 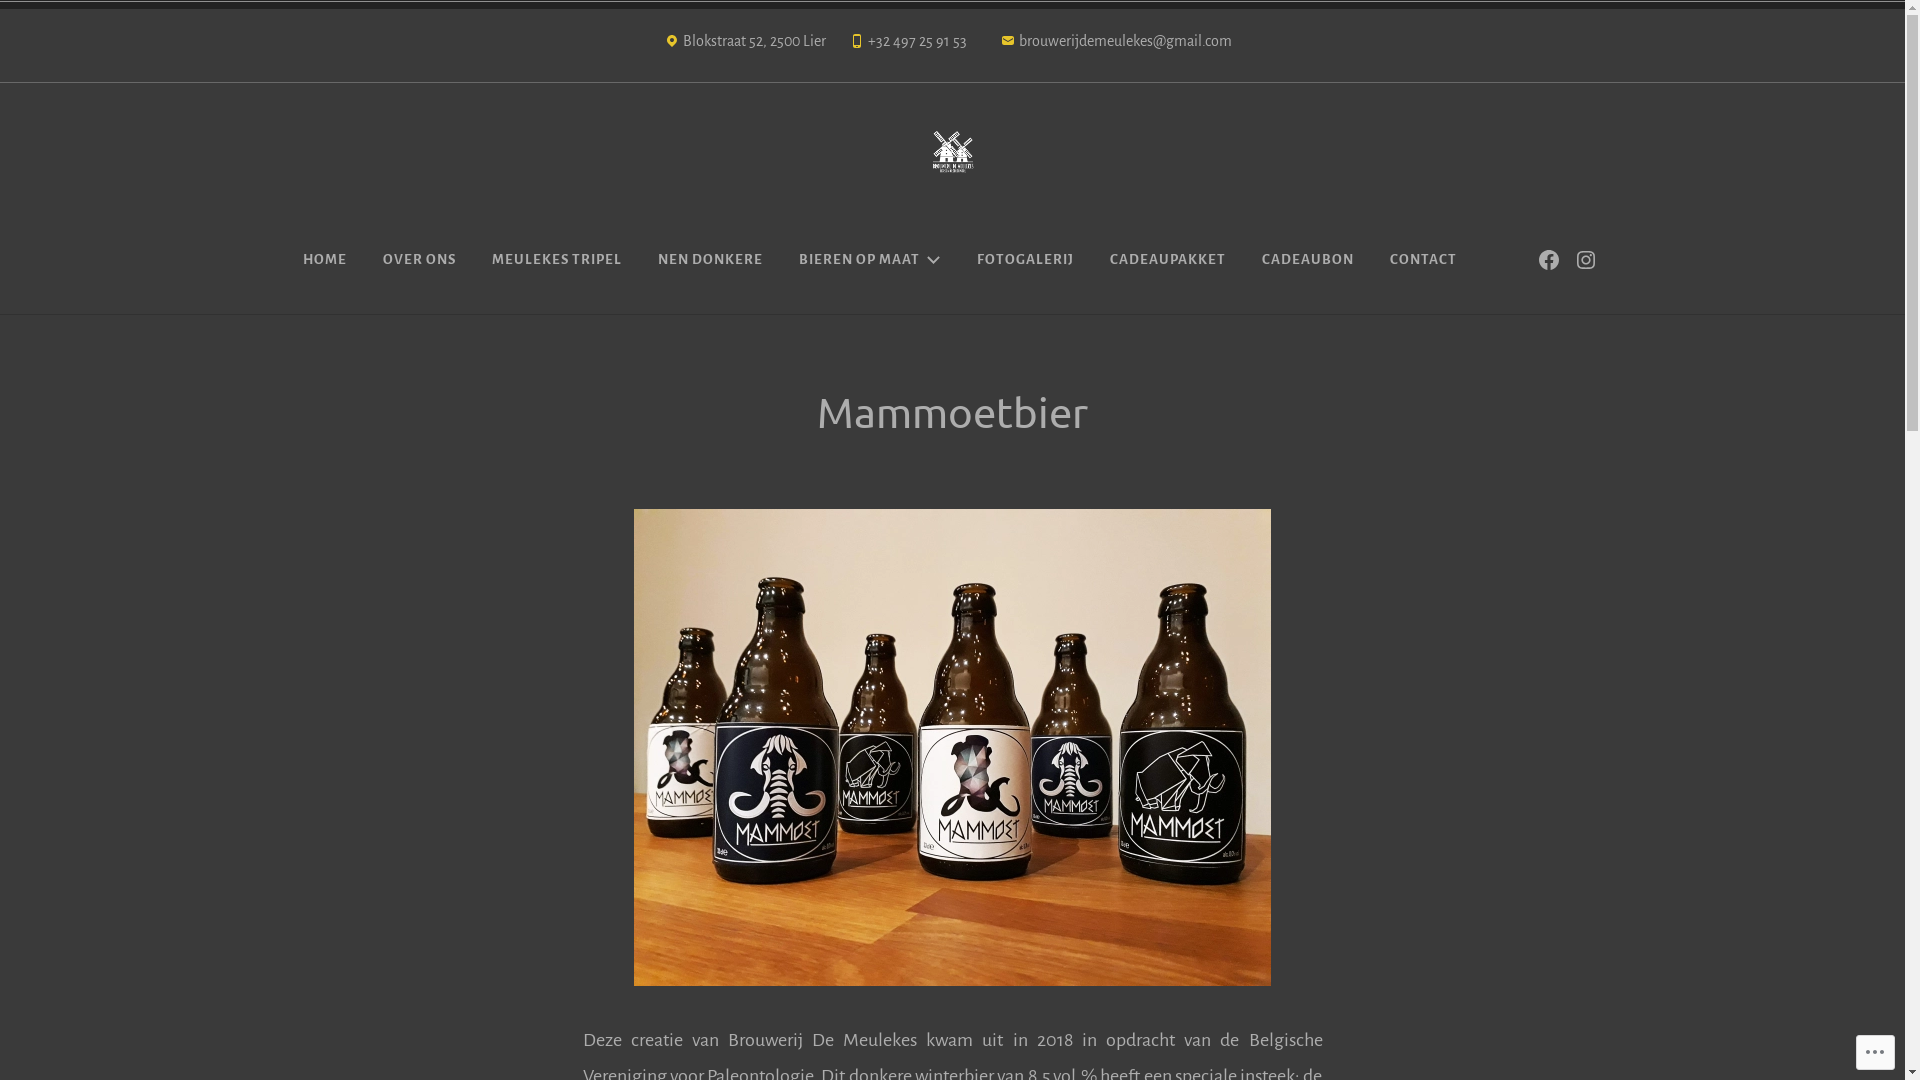 I want to click on Brouwerij De Meulekes, so click(x=522, y=226).